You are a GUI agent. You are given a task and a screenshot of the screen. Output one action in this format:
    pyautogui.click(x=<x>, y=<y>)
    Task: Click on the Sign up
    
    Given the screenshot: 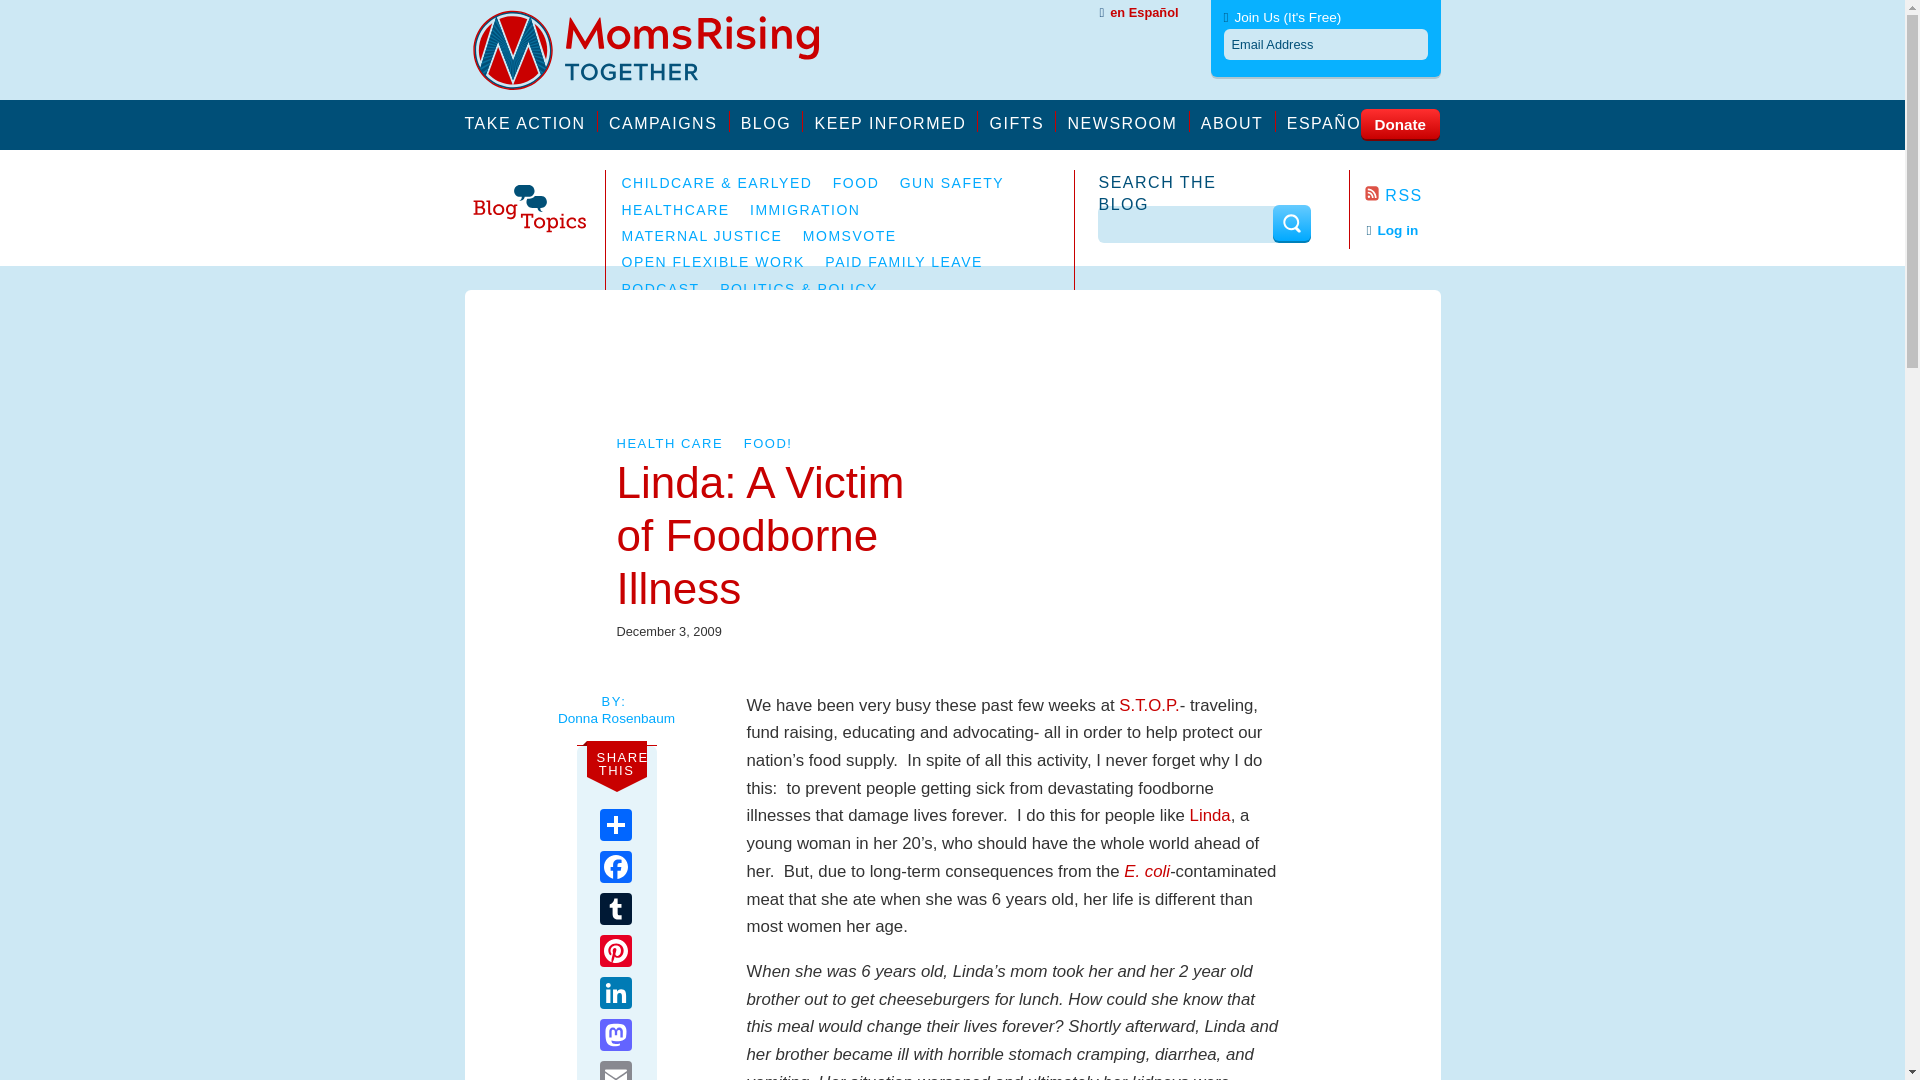 What is the action you would take?
    pyautogui.click(x=1325, y=248)
    